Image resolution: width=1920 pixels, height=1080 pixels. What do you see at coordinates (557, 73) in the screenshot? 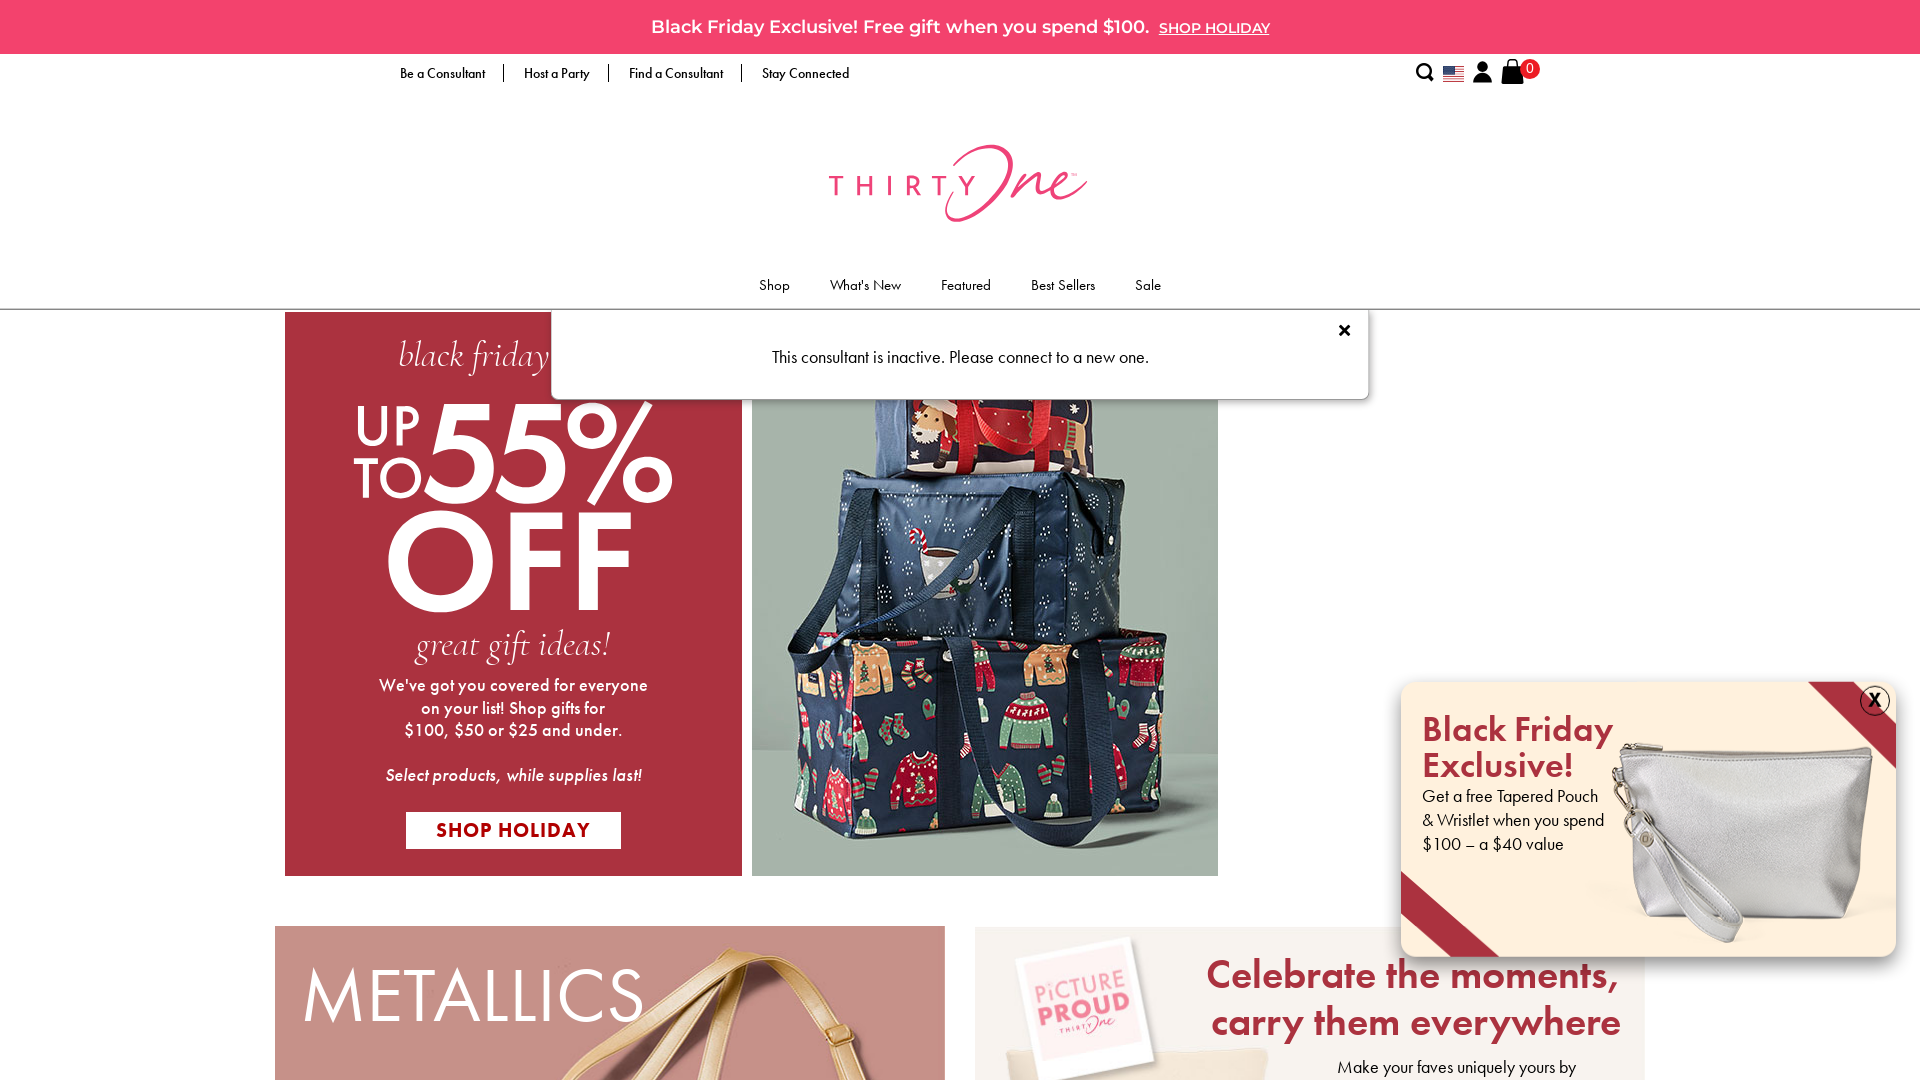
I see `Host a Party` at bounding box center [557, 73].